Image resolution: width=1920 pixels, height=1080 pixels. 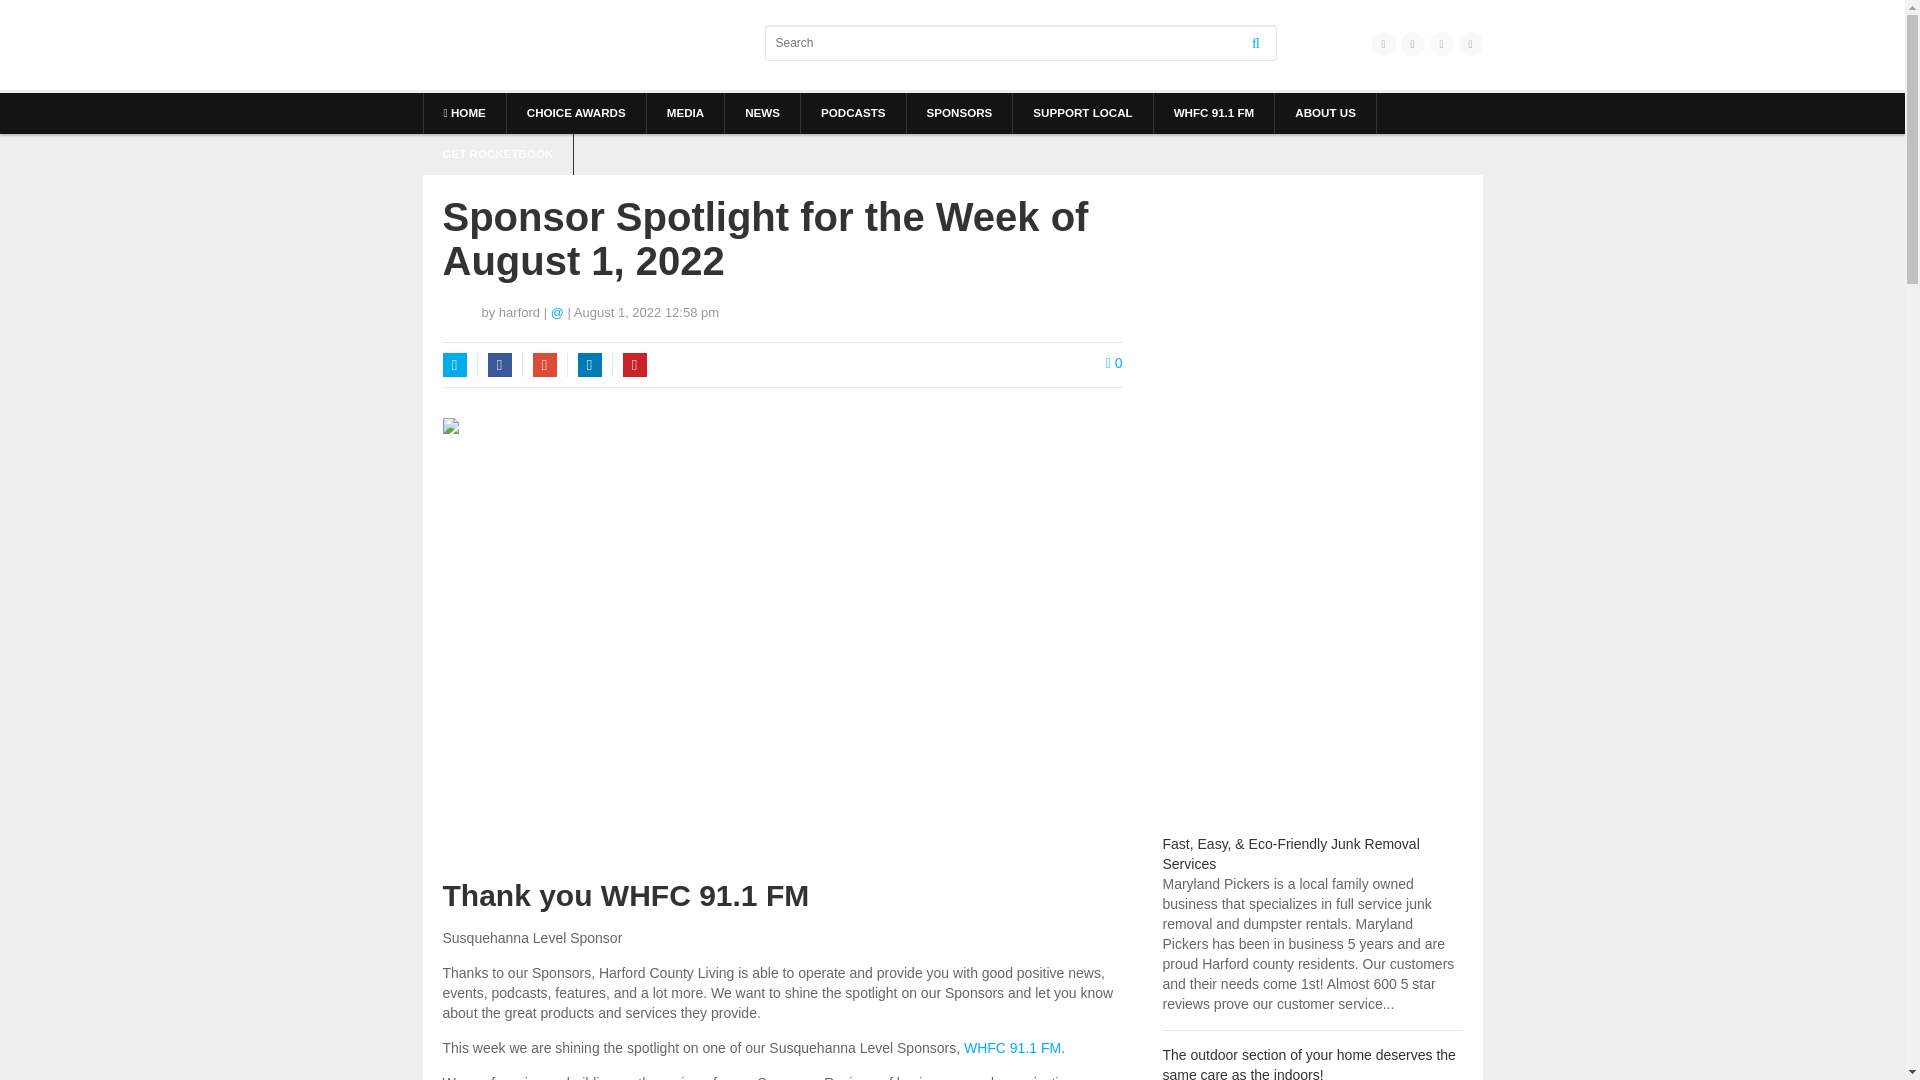 What do you see at coordinates (576, 112) in the screenshot?
I see `CHOICE AWARDS` at bounding box center [576, 112].